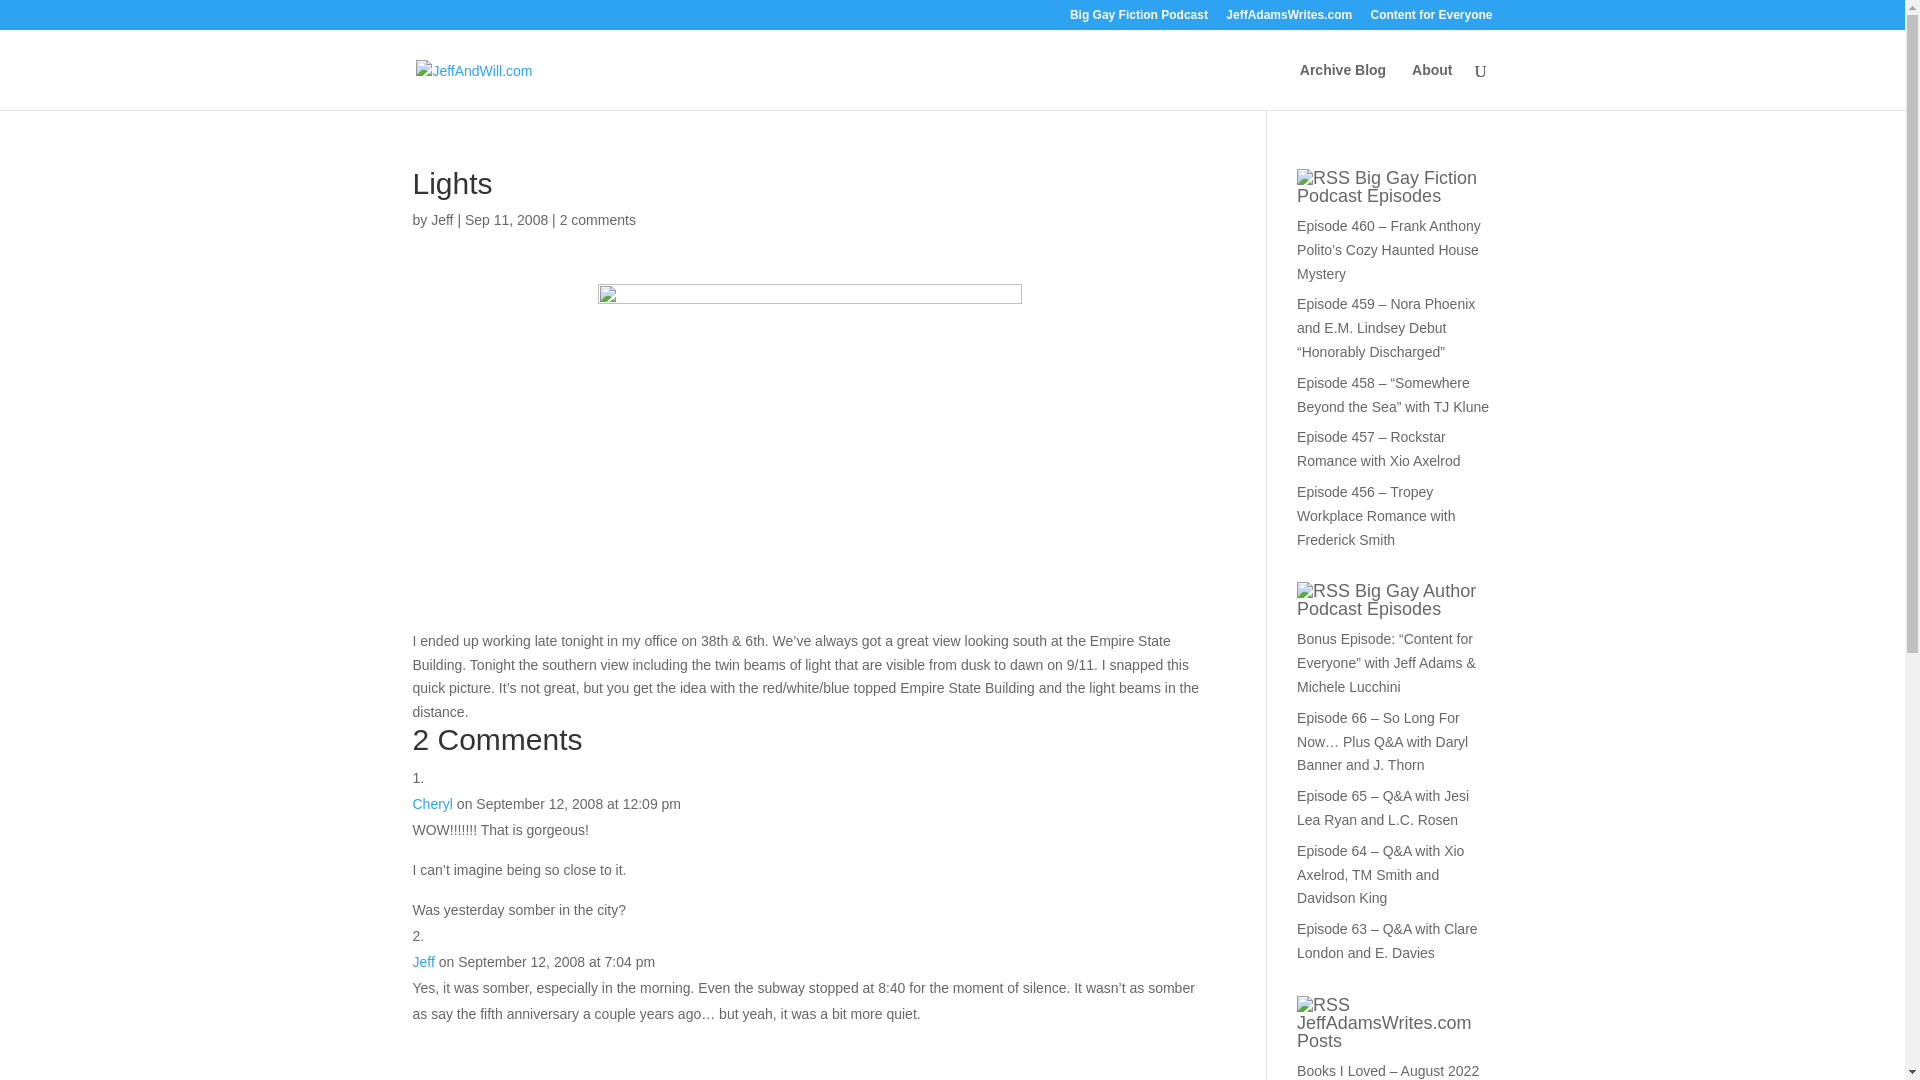 Image resolution: width=1920 pixels, height=1080 pixels. I want to click on Jeff, so click(442, 219).